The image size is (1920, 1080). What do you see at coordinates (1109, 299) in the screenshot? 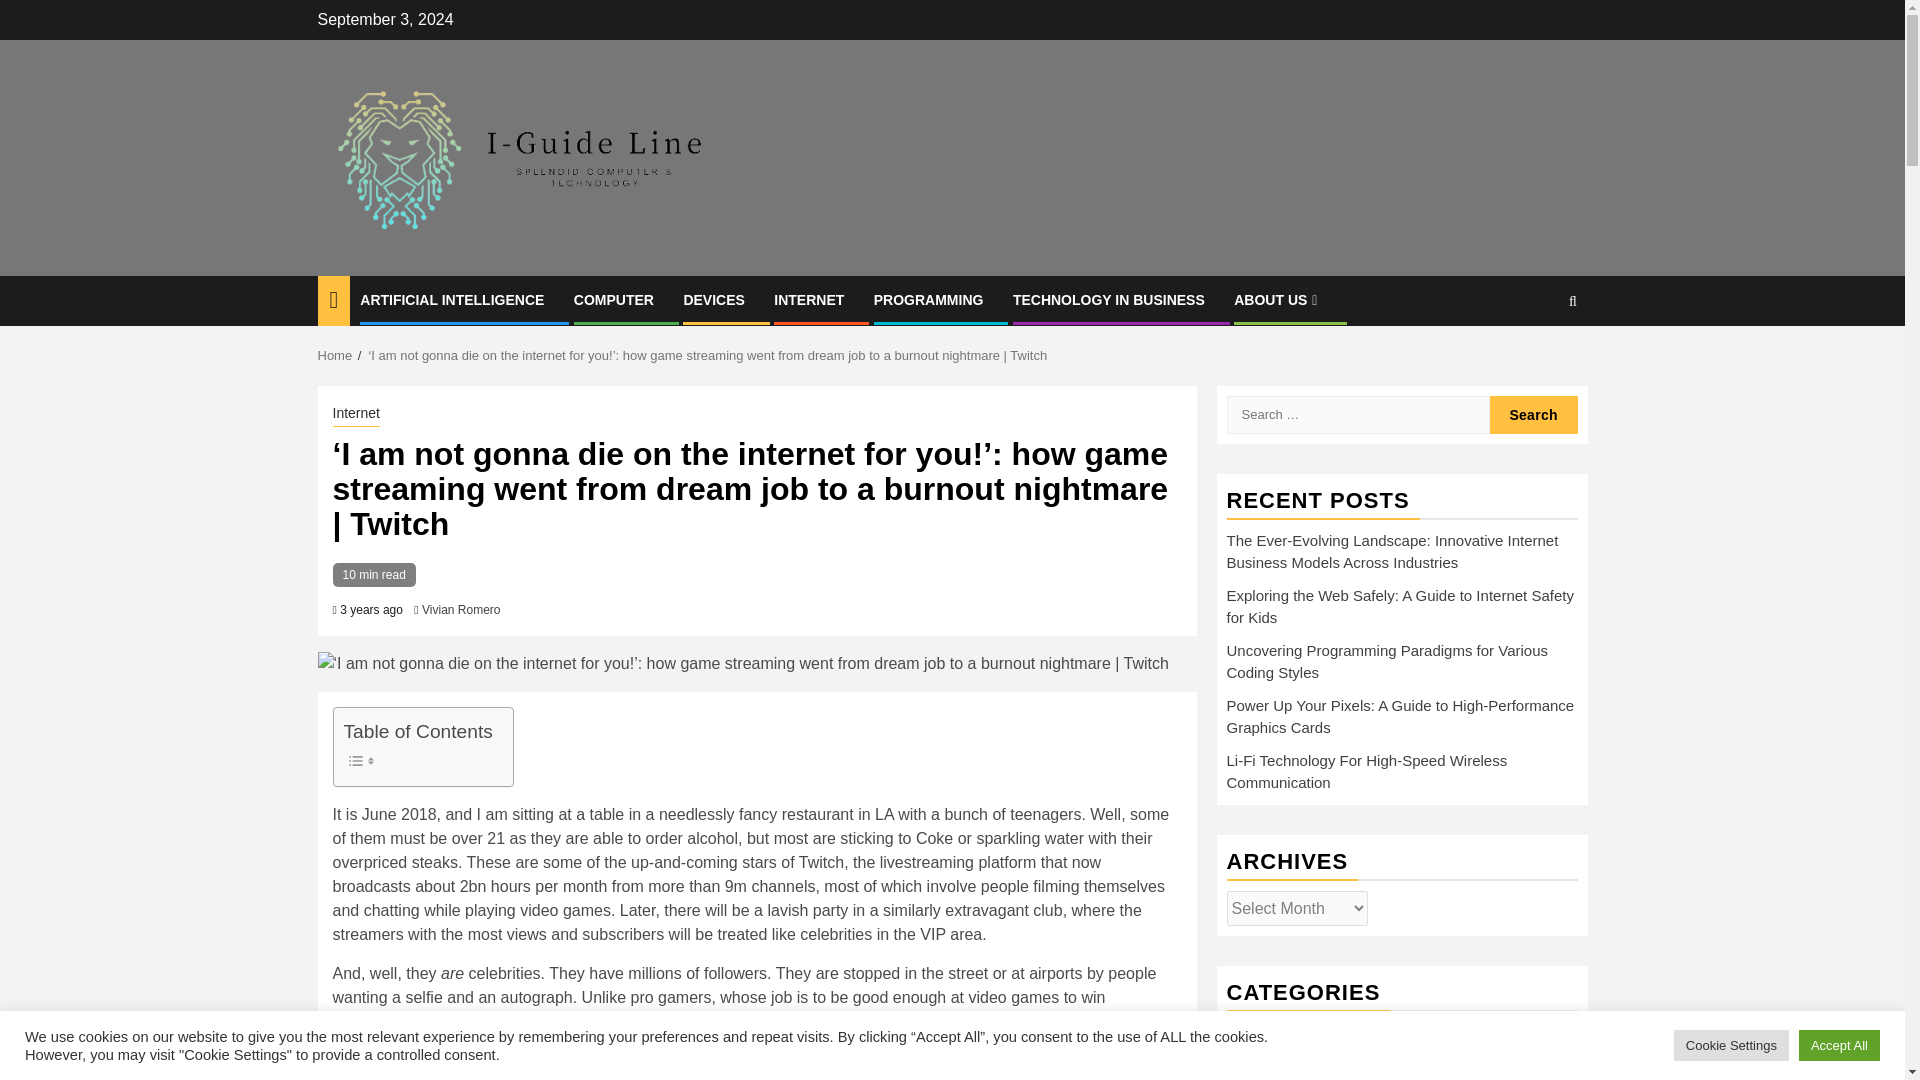
I see `TECHNOLOGY IN BUSINESS` at bounding box center [1109, 299].